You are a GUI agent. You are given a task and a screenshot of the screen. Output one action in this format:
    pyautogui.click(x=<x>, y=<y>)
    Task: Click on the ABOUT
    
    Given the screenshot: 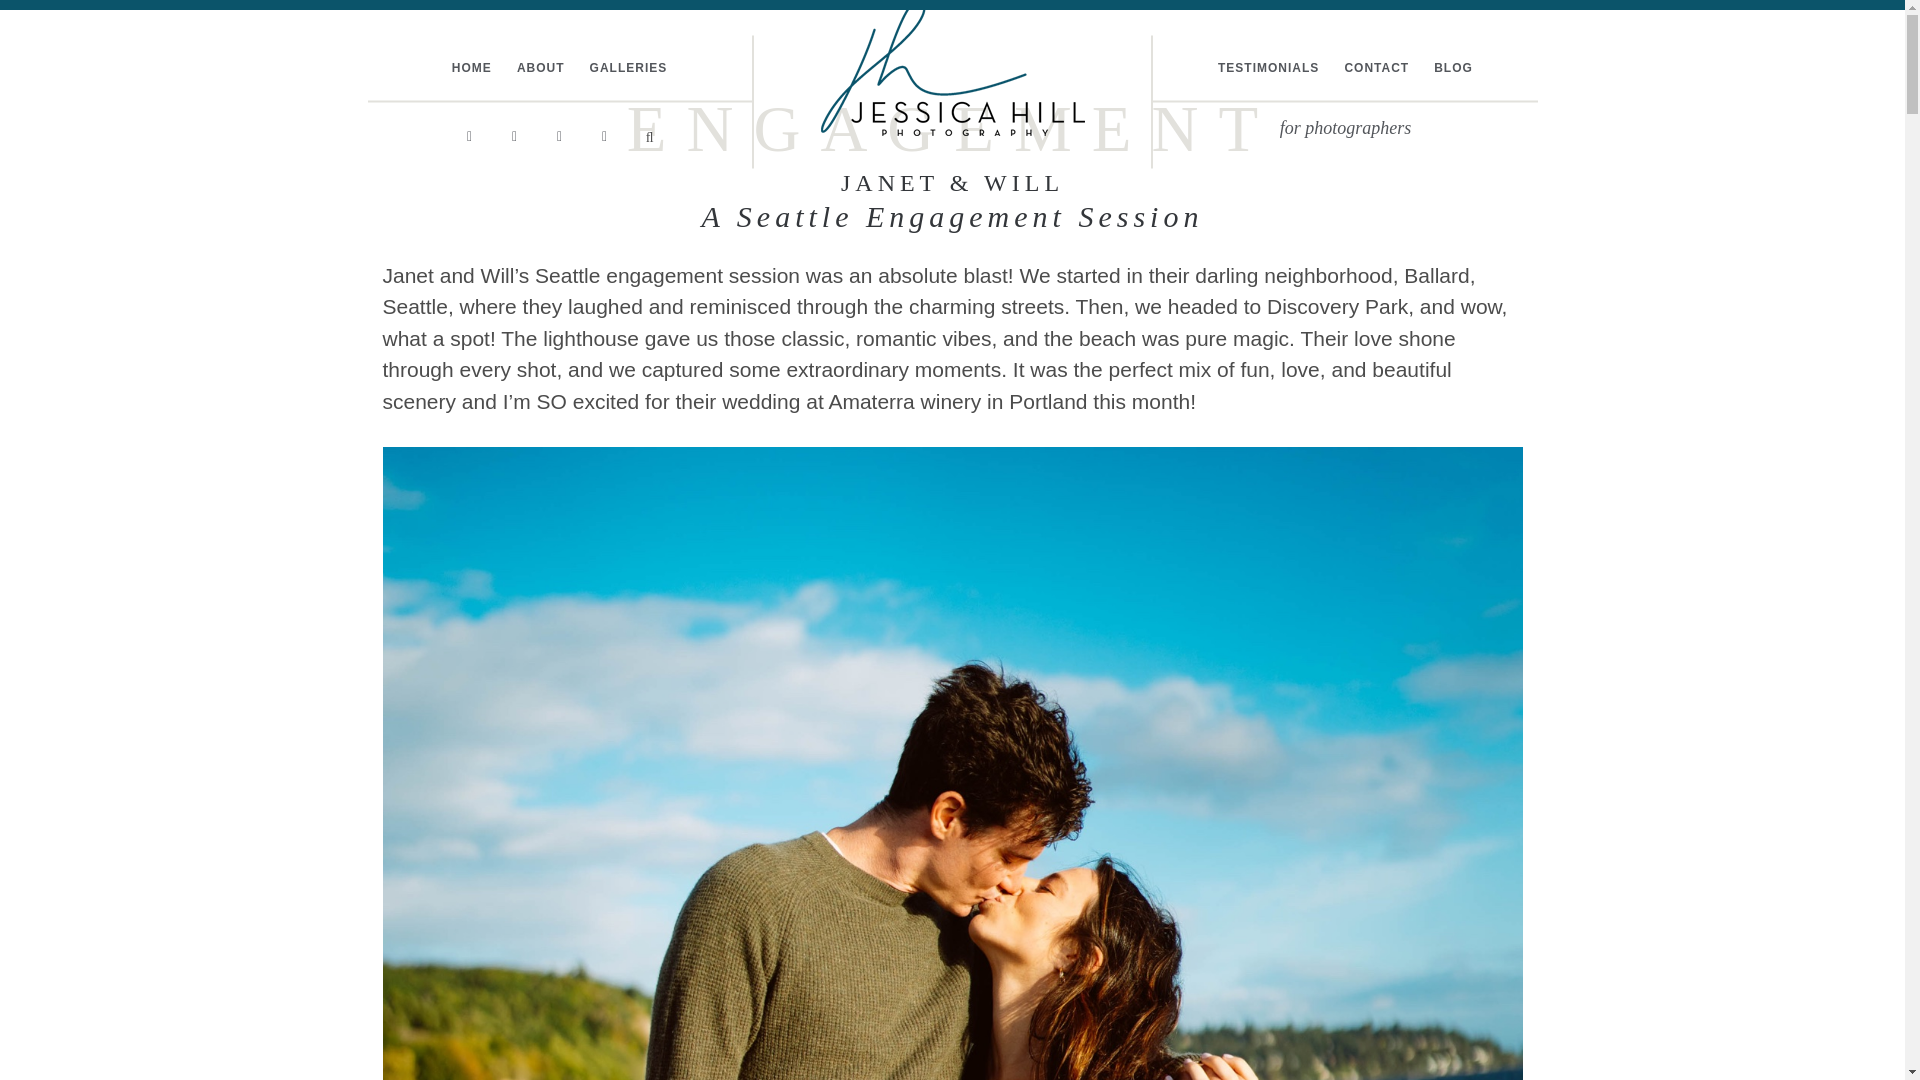 What is the action you would take?
    pyautogui.click(x=540, y=68)
    